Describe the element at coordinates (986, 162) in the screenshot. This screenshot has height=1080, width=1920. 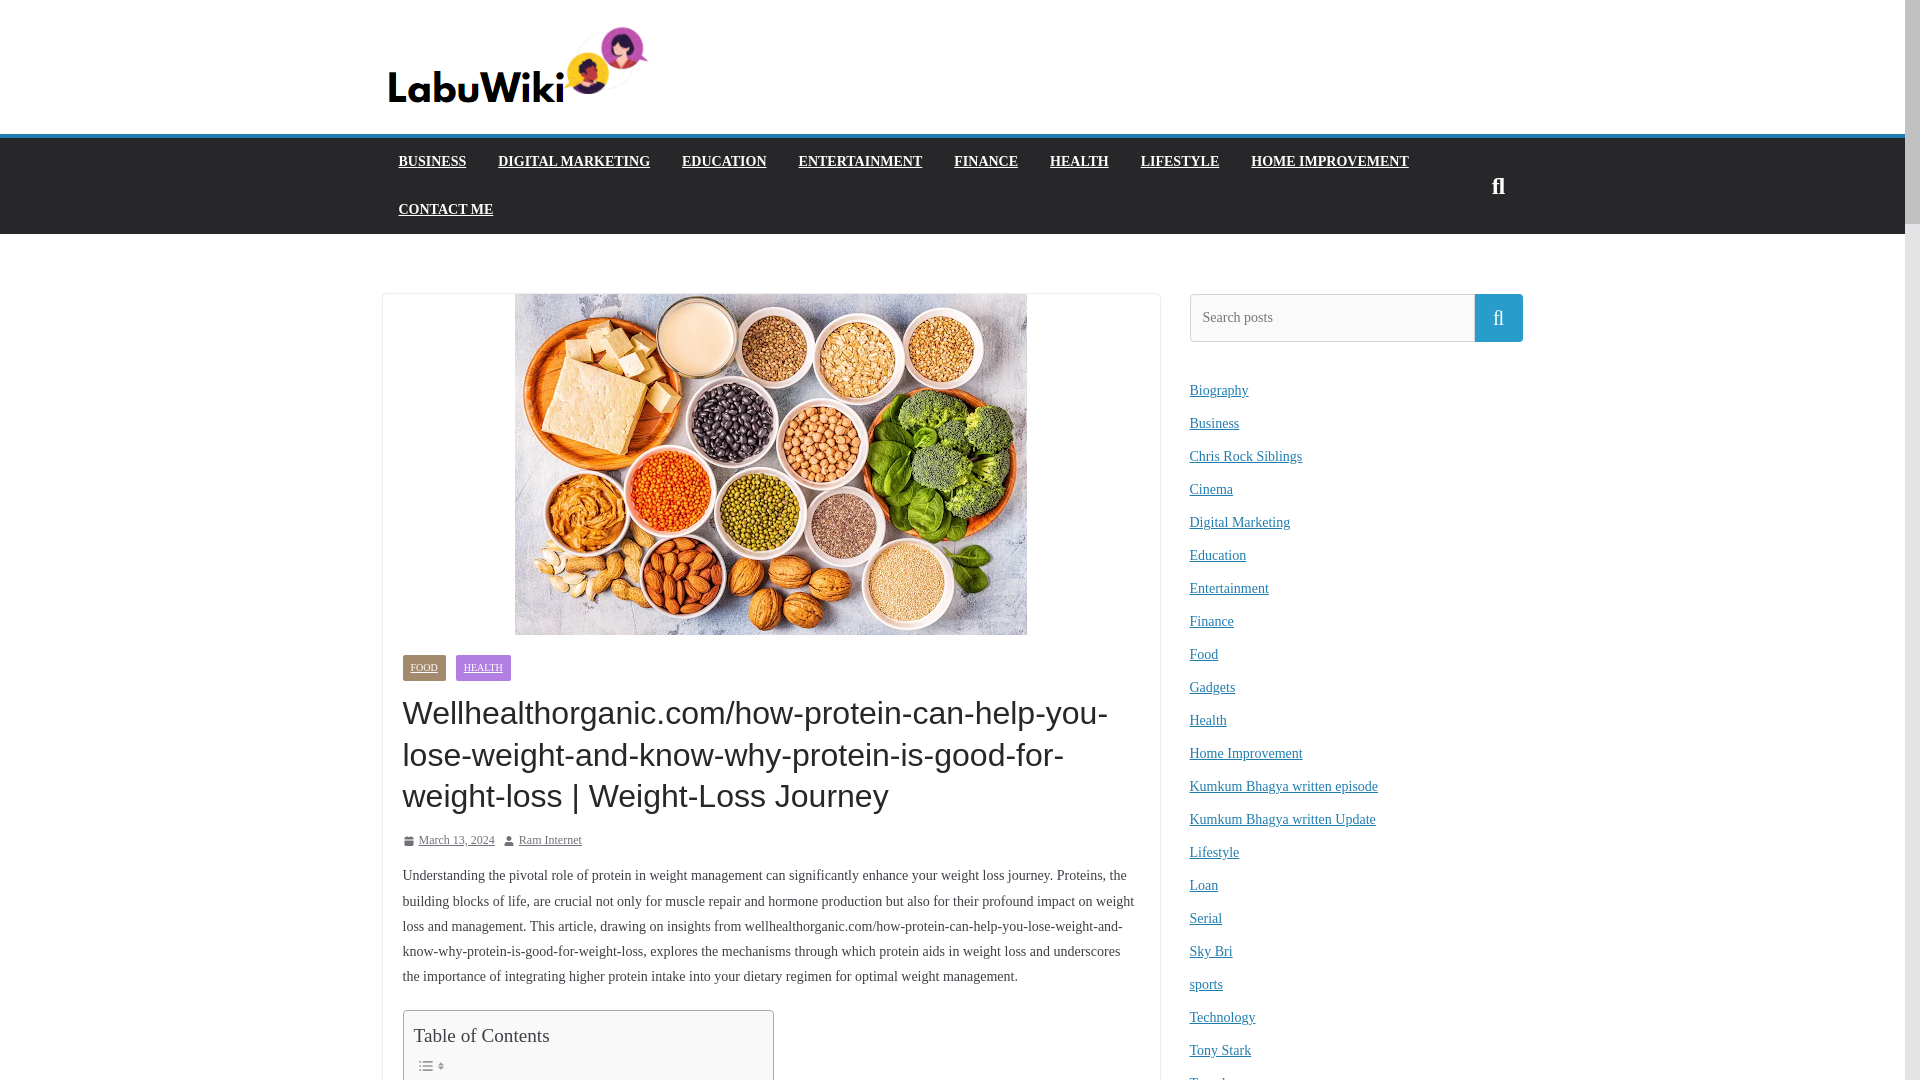
I see `FINANCE` at that location.